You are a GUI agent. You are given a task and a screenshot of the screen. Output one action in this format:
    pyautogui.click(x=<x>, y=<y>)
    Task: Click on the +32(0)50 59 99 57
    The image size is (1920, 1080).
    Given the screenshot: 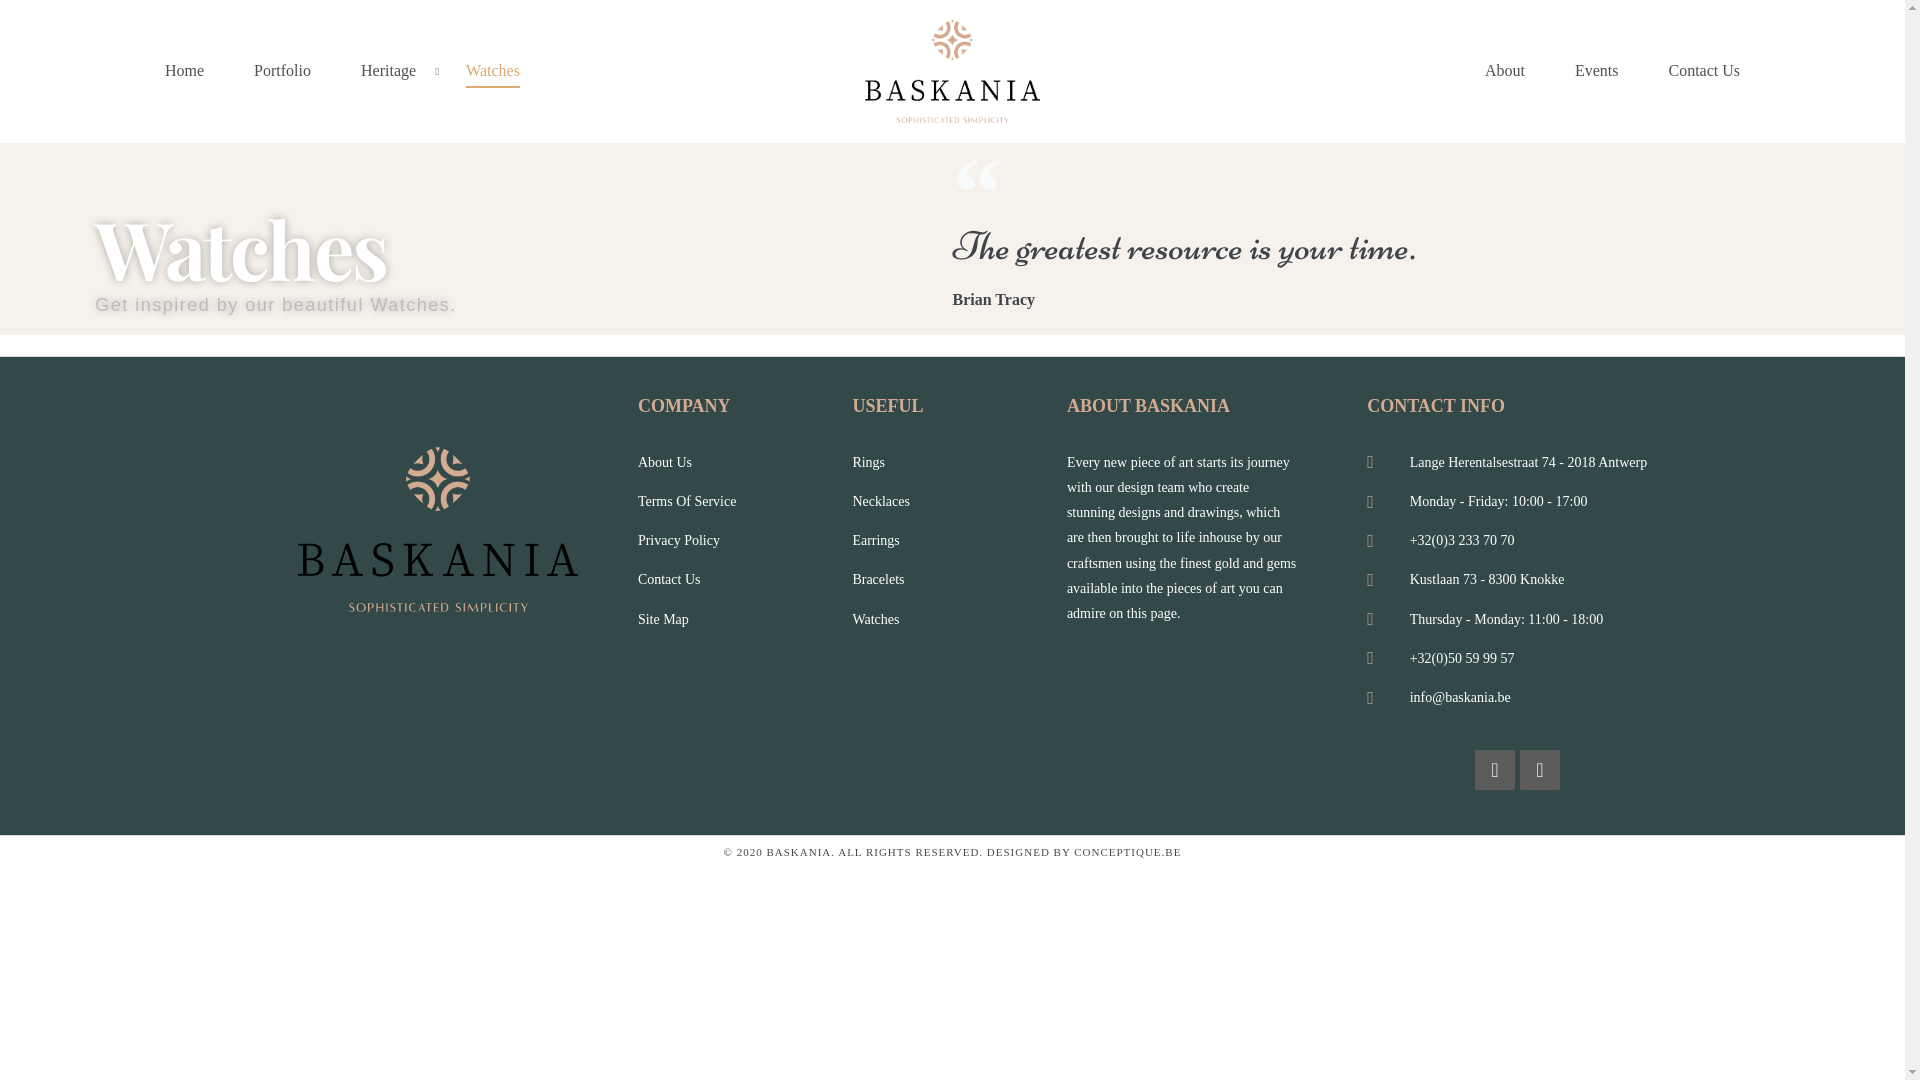 What is the action you would take?
    pyautogui.click(x=1517, y=658)
    